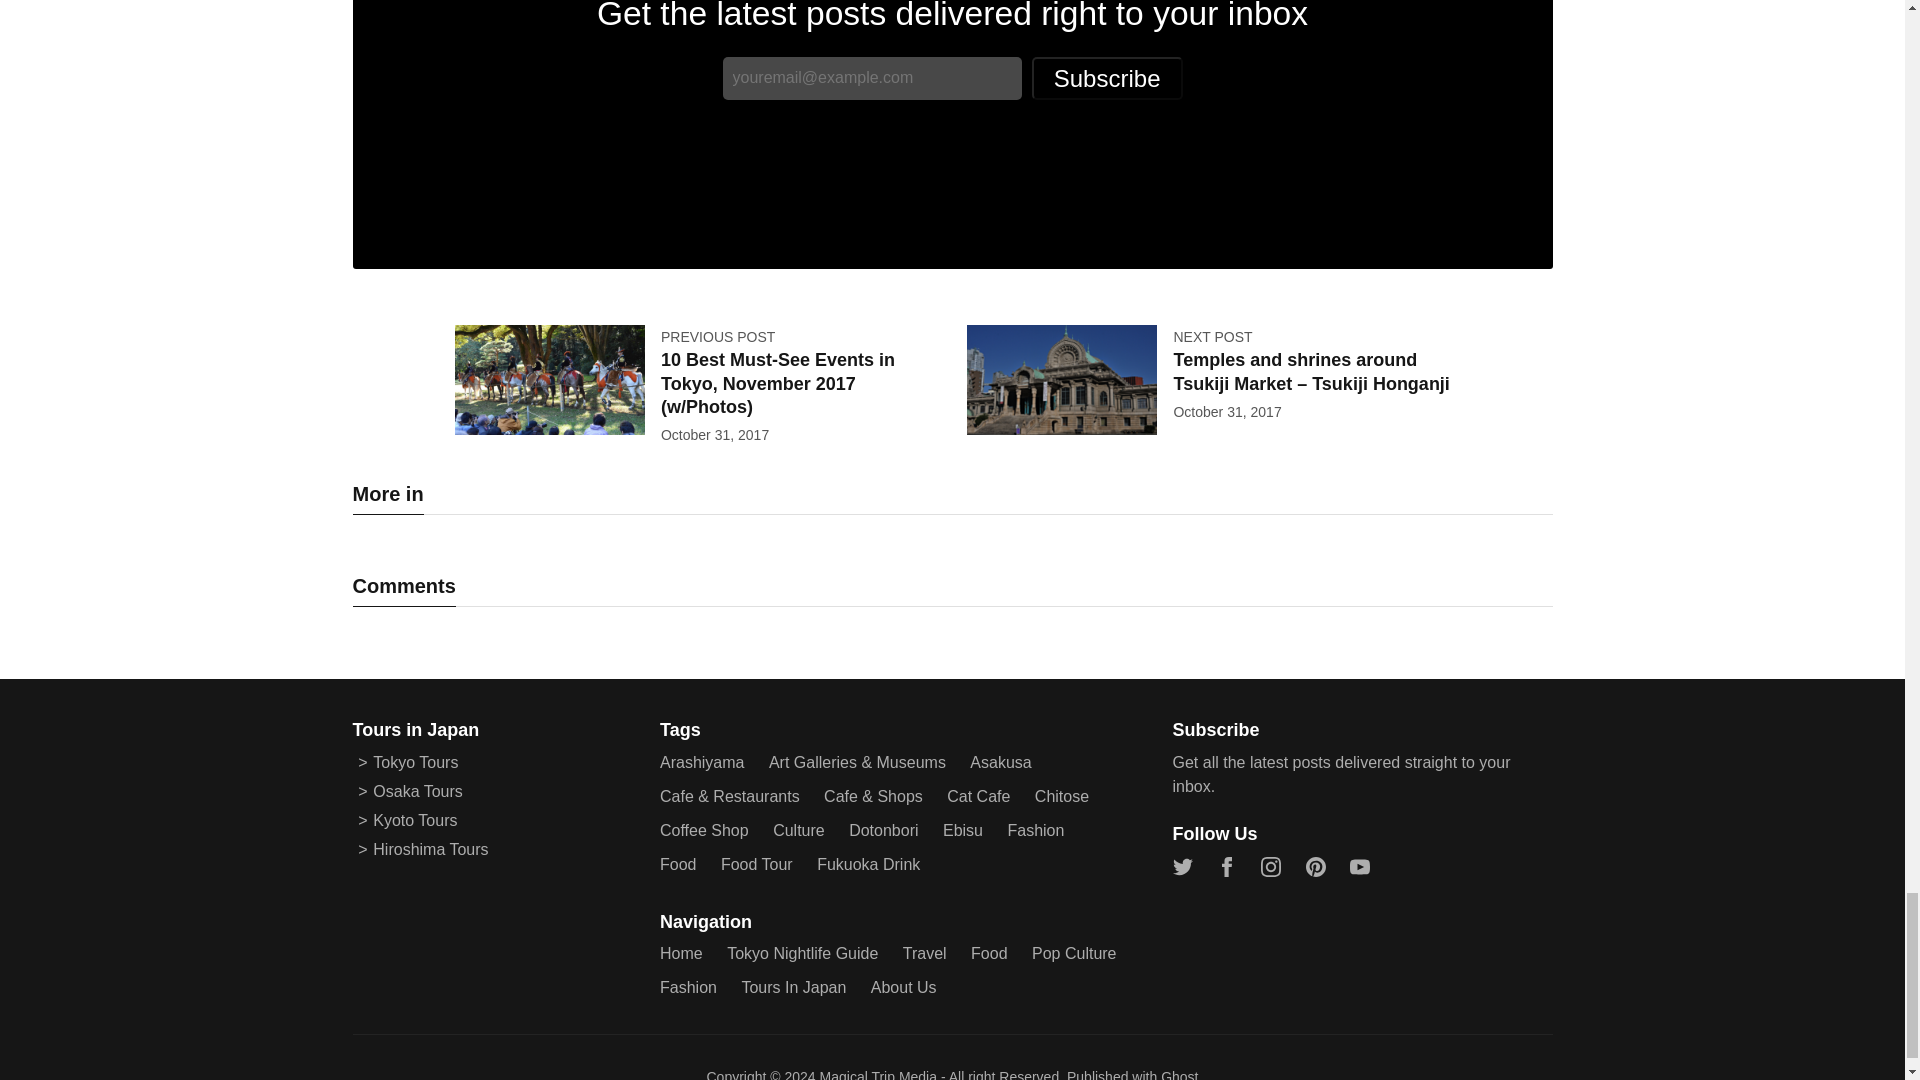 The width and height of the screenshot is (1920, 1080). Describe the element at coordinates (718, 336) in the screenshot. I see `PREVIOUS POST` at that location.